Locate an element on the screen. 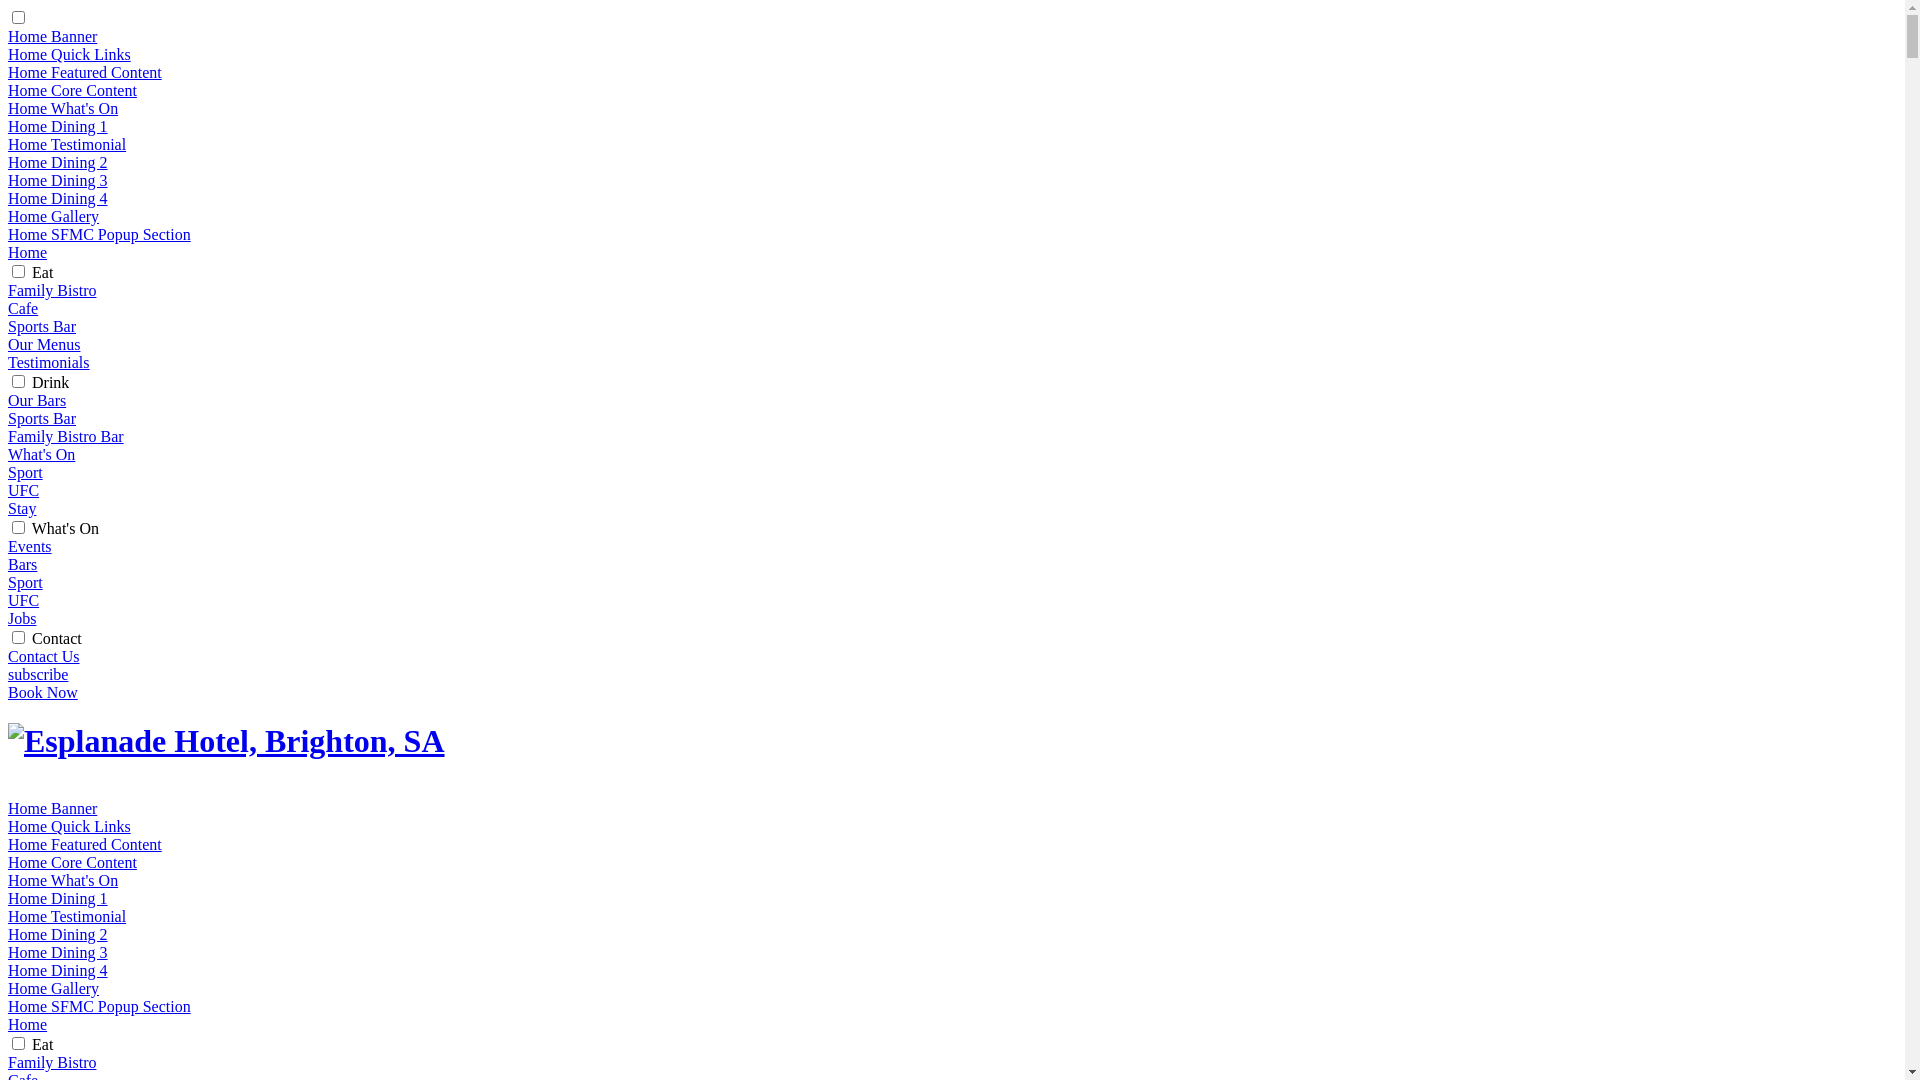 The height and width of the screenshot is (1080, 1920). Home Quick Links is located at coordinates (70, 54).